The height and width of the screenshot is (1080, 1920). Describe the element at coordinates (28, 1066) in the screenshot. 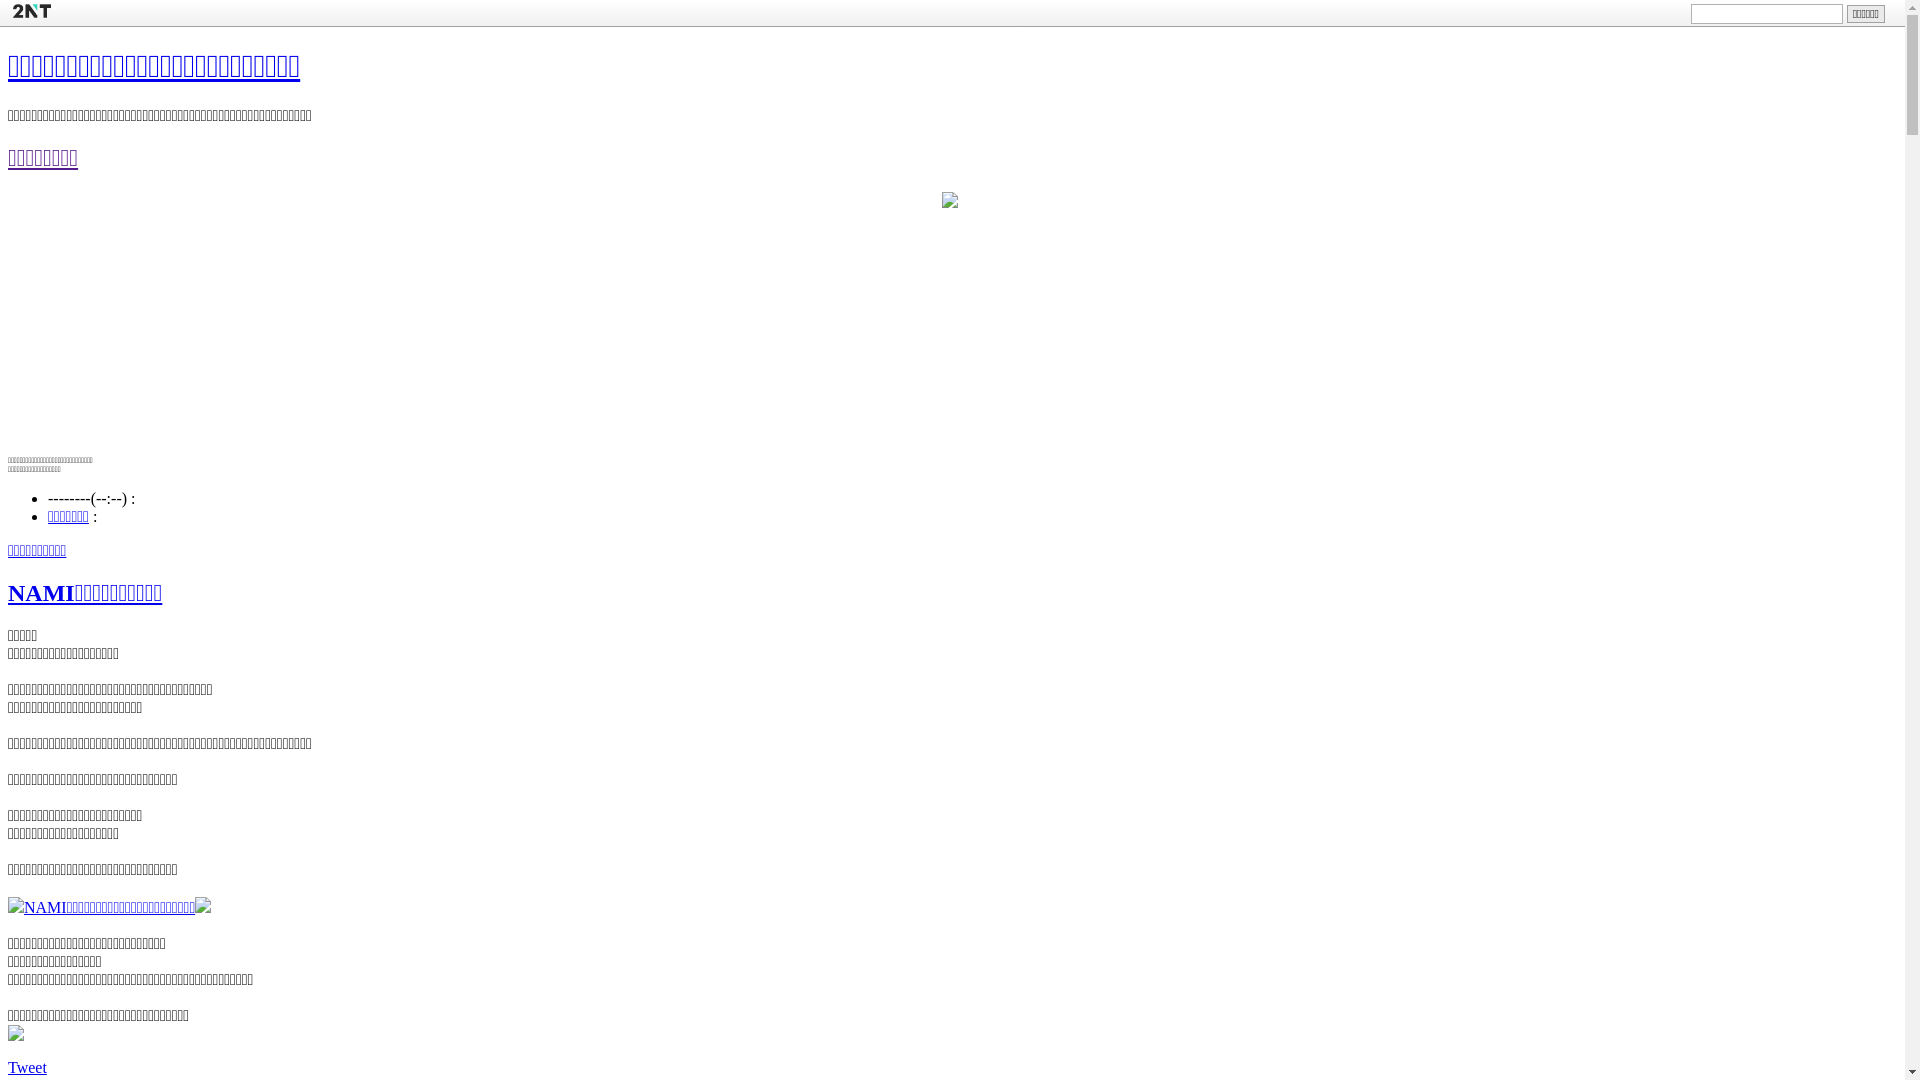

I see `Tweet` at that location.